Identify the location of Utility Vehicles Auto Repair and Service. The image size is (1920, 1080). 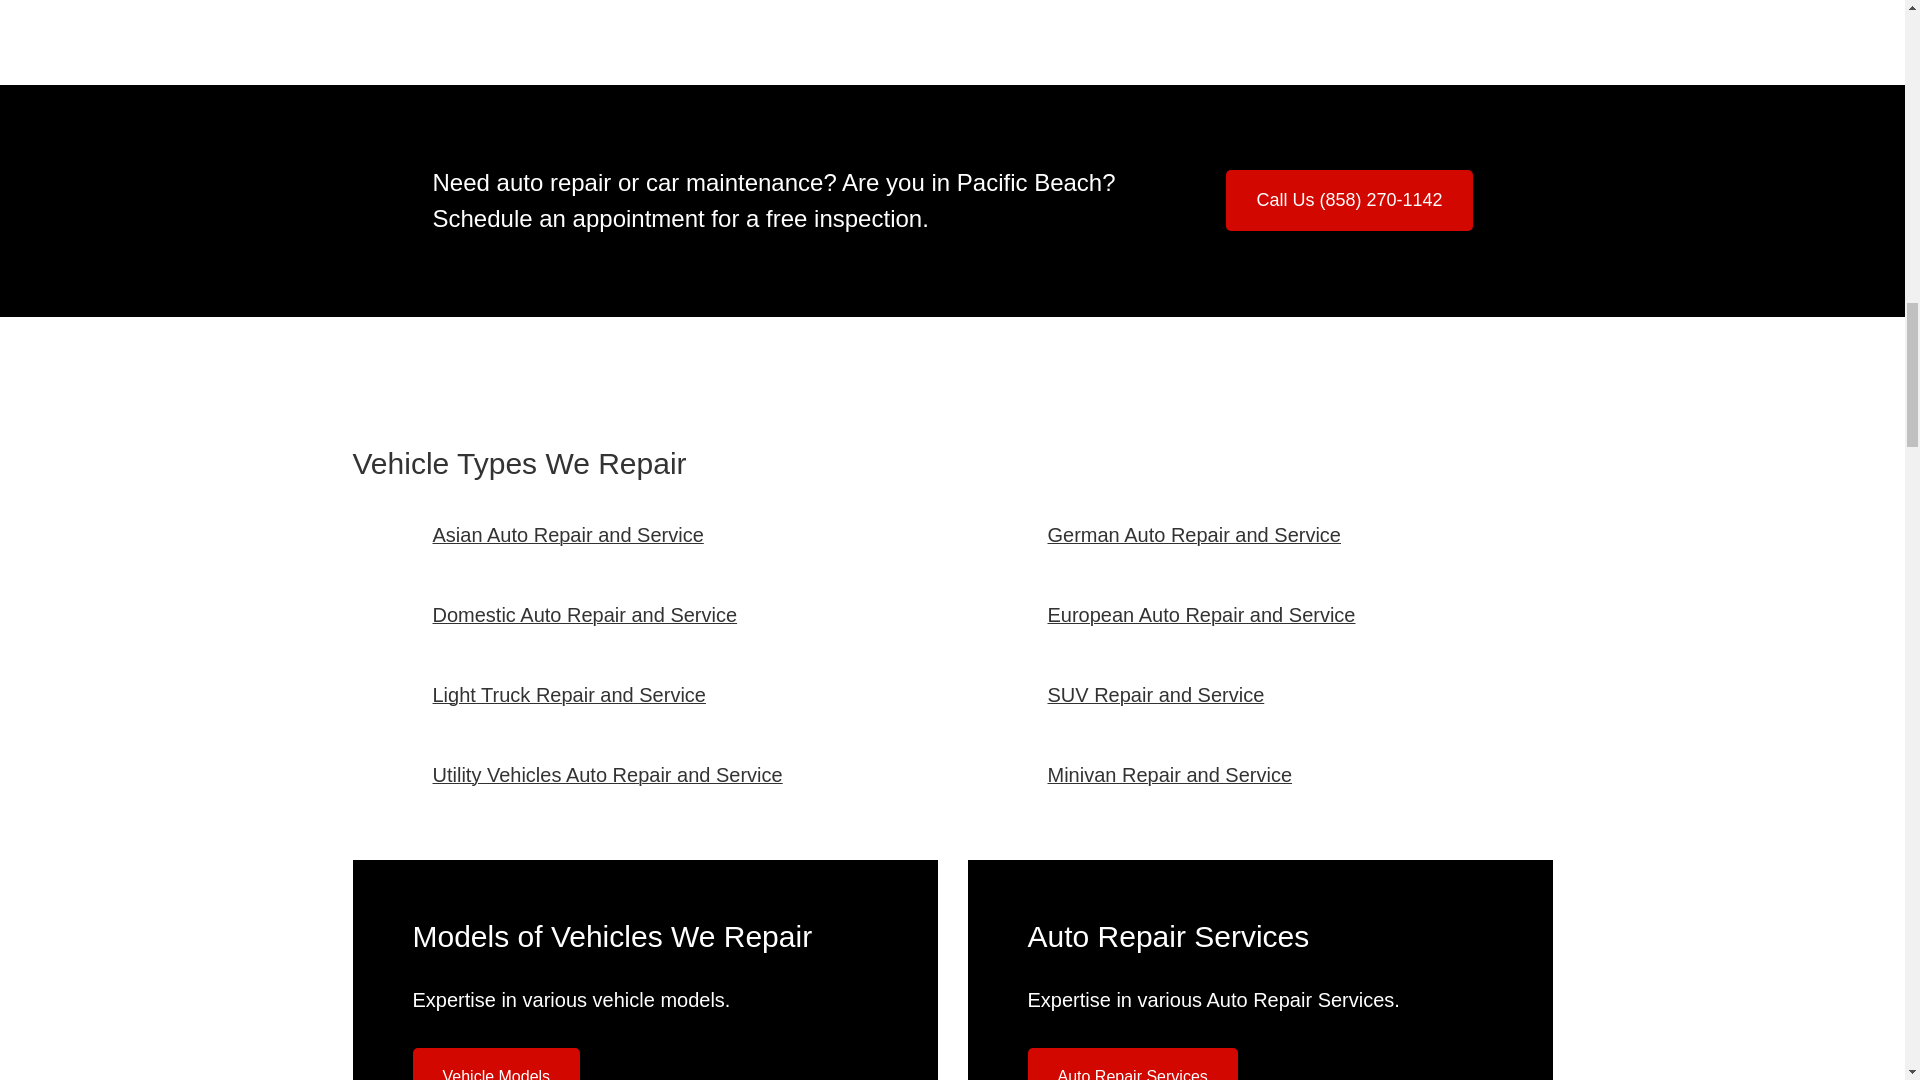
(606, 774).